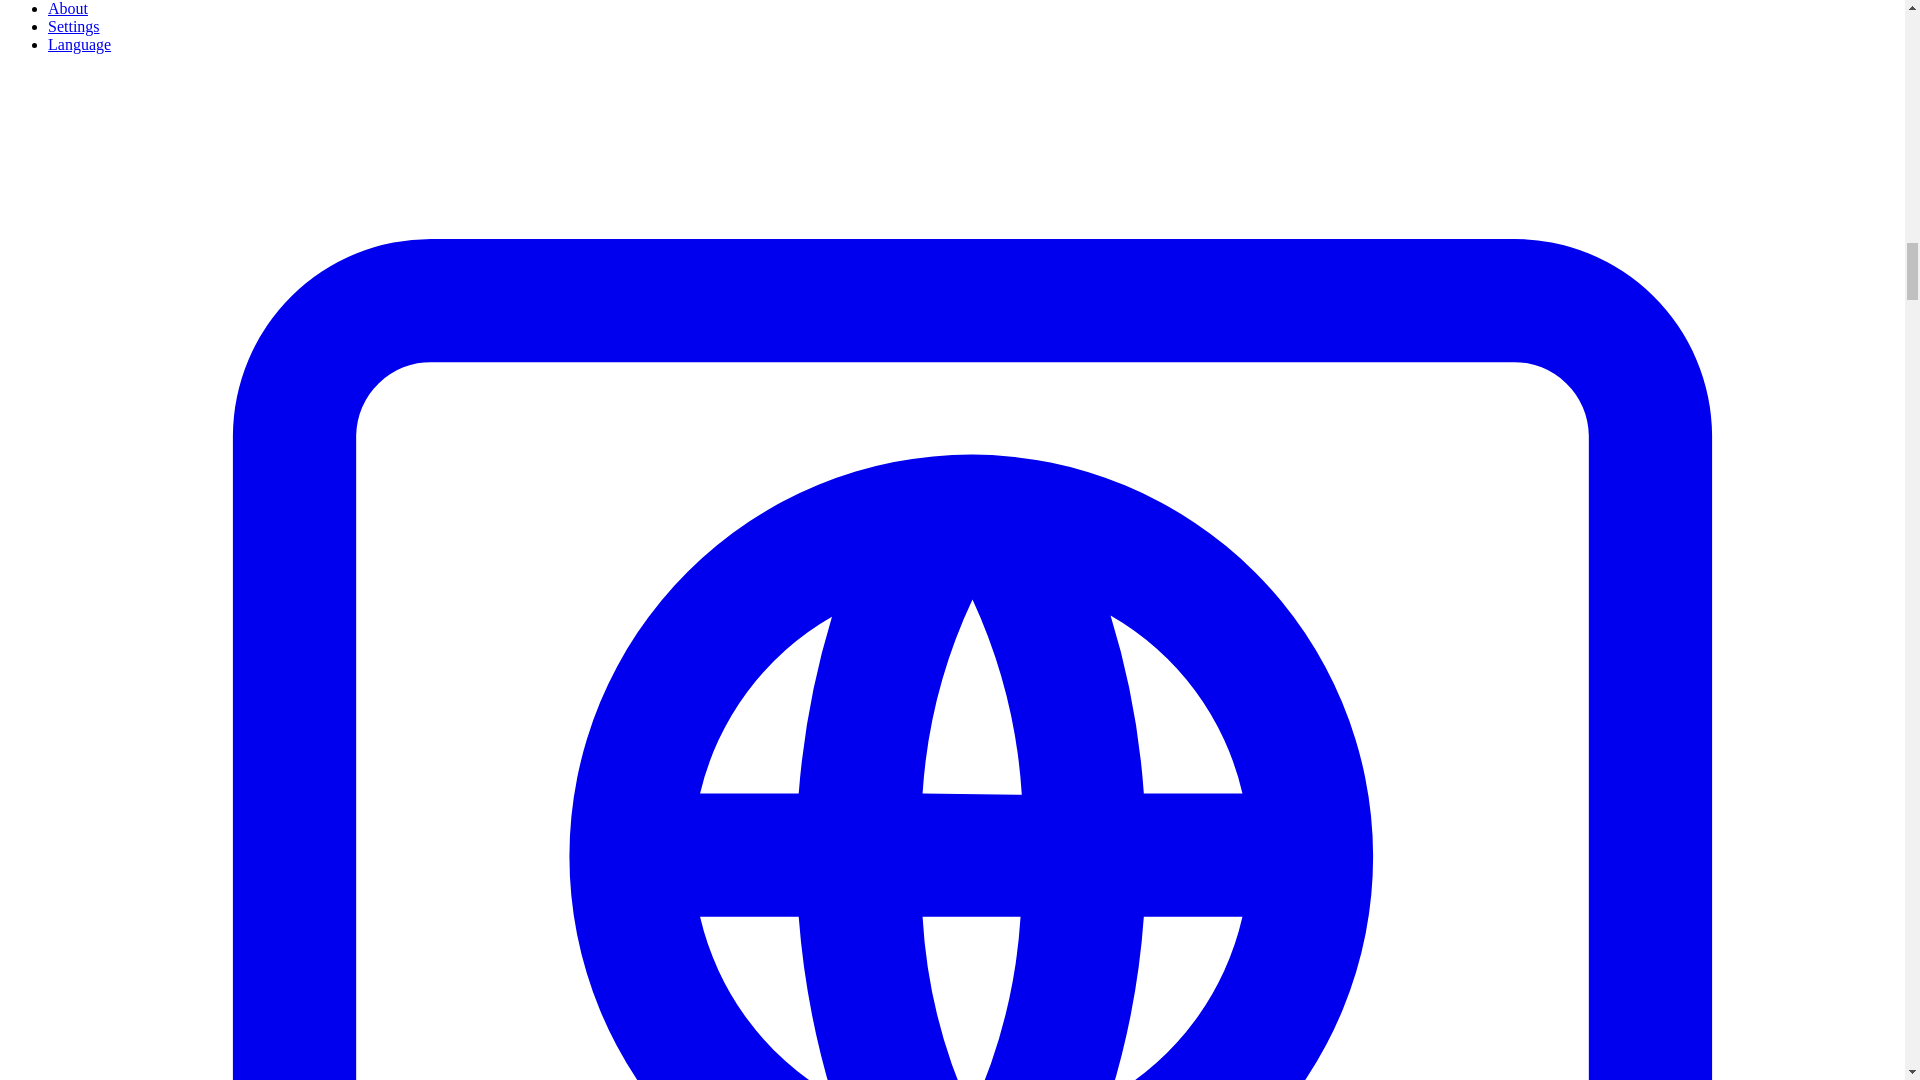  I want to click on Settings, so click(74, 26).